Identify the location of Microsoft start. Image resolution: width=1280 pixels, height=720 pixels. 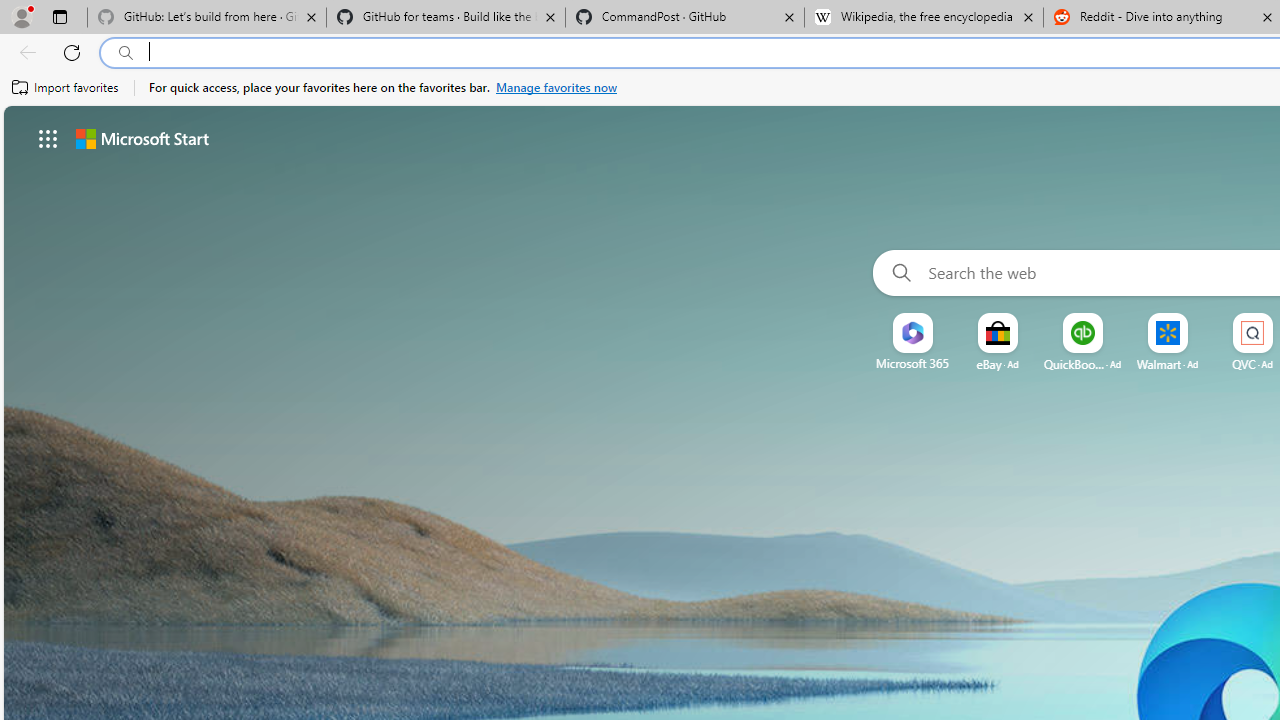
(142, 138).